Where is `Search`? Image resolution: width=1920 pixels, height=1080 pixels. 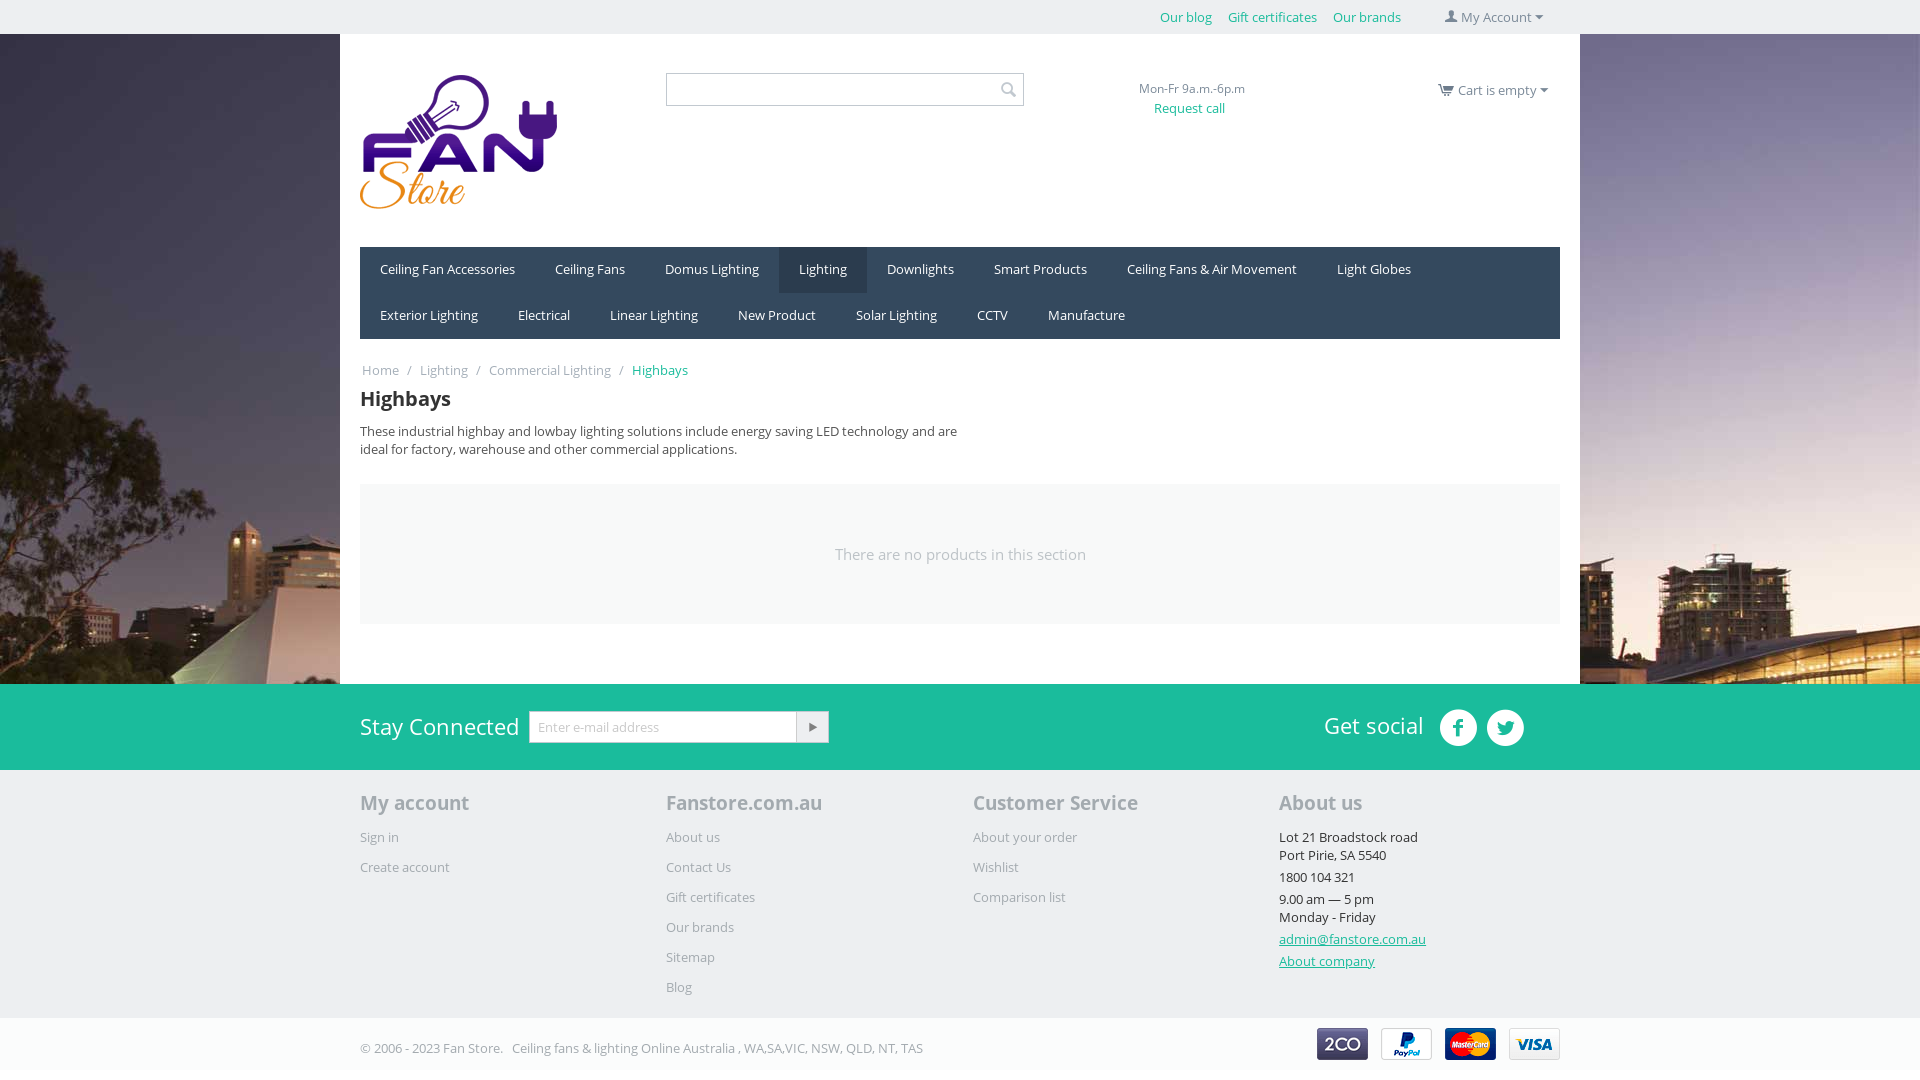 Search is located at coordinates (844, 90).